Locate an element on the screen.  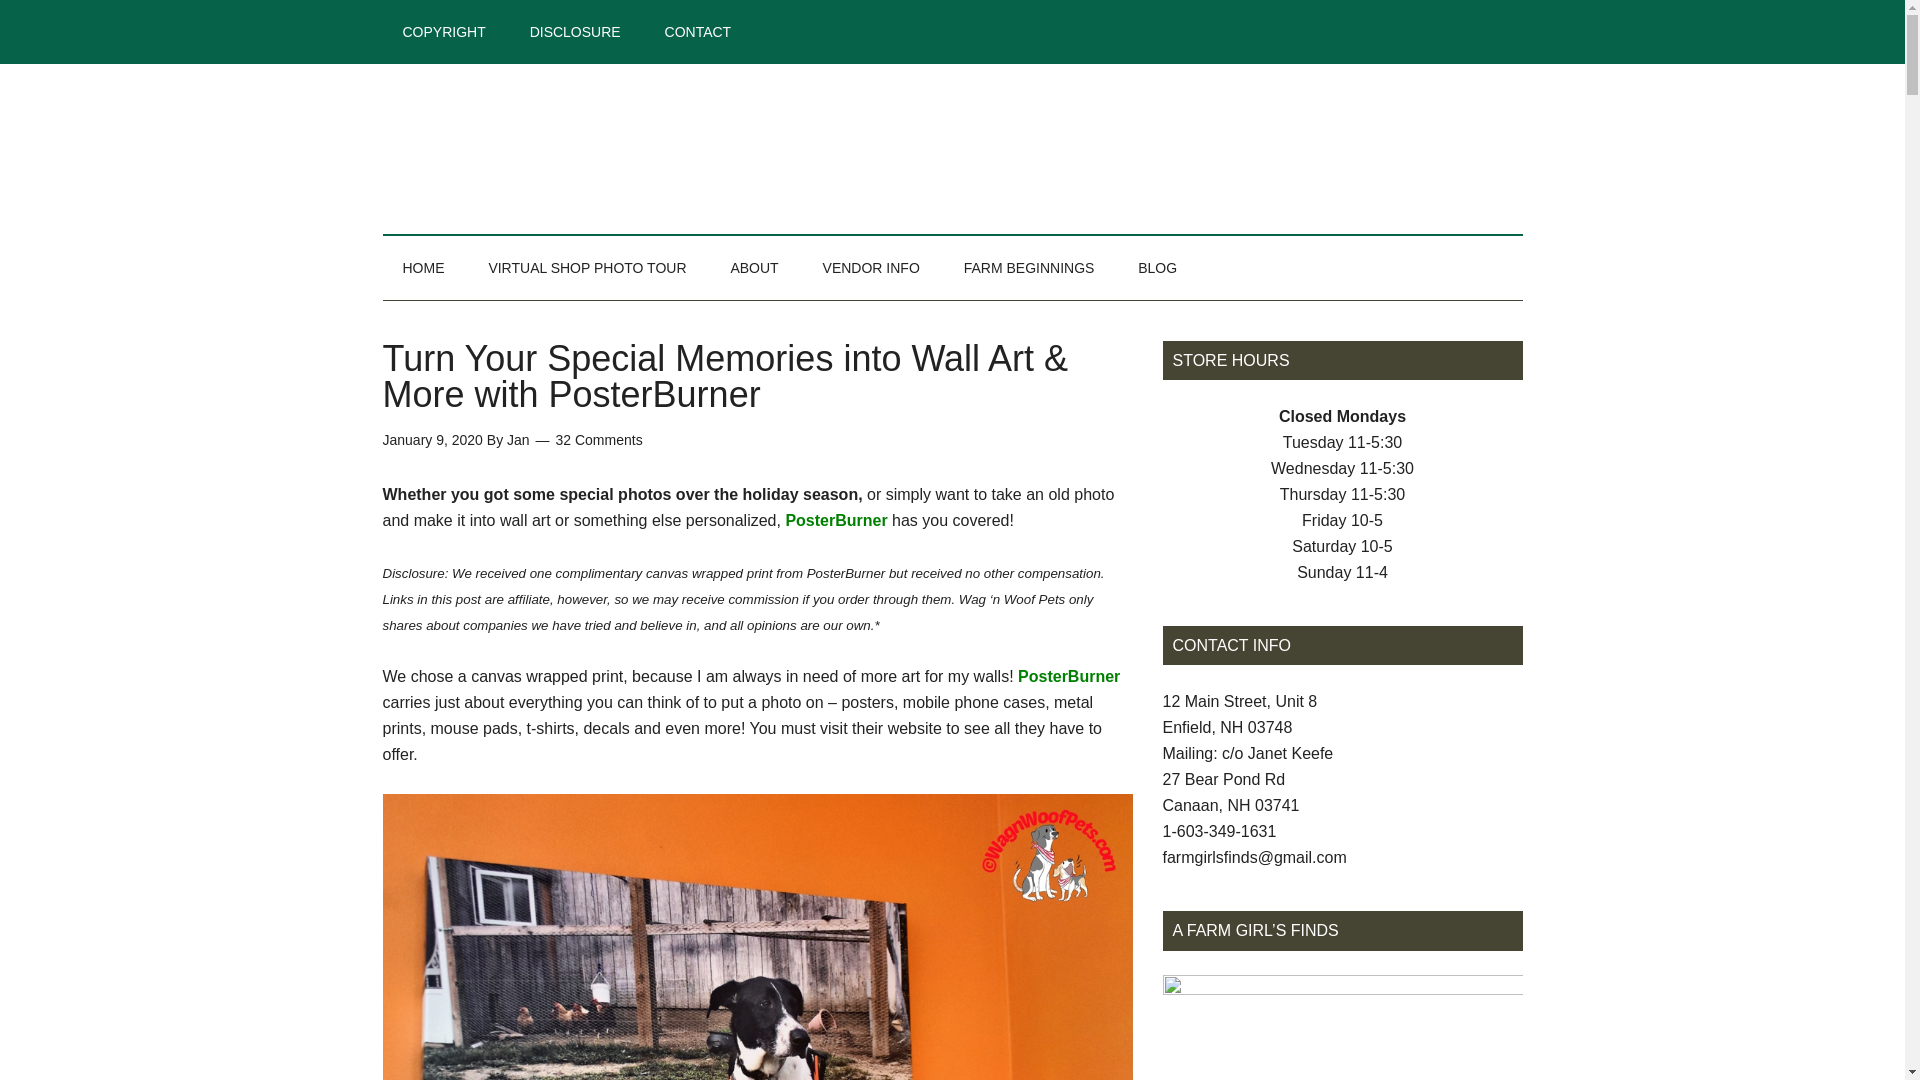
Jan is located at coordinates (518, 440).